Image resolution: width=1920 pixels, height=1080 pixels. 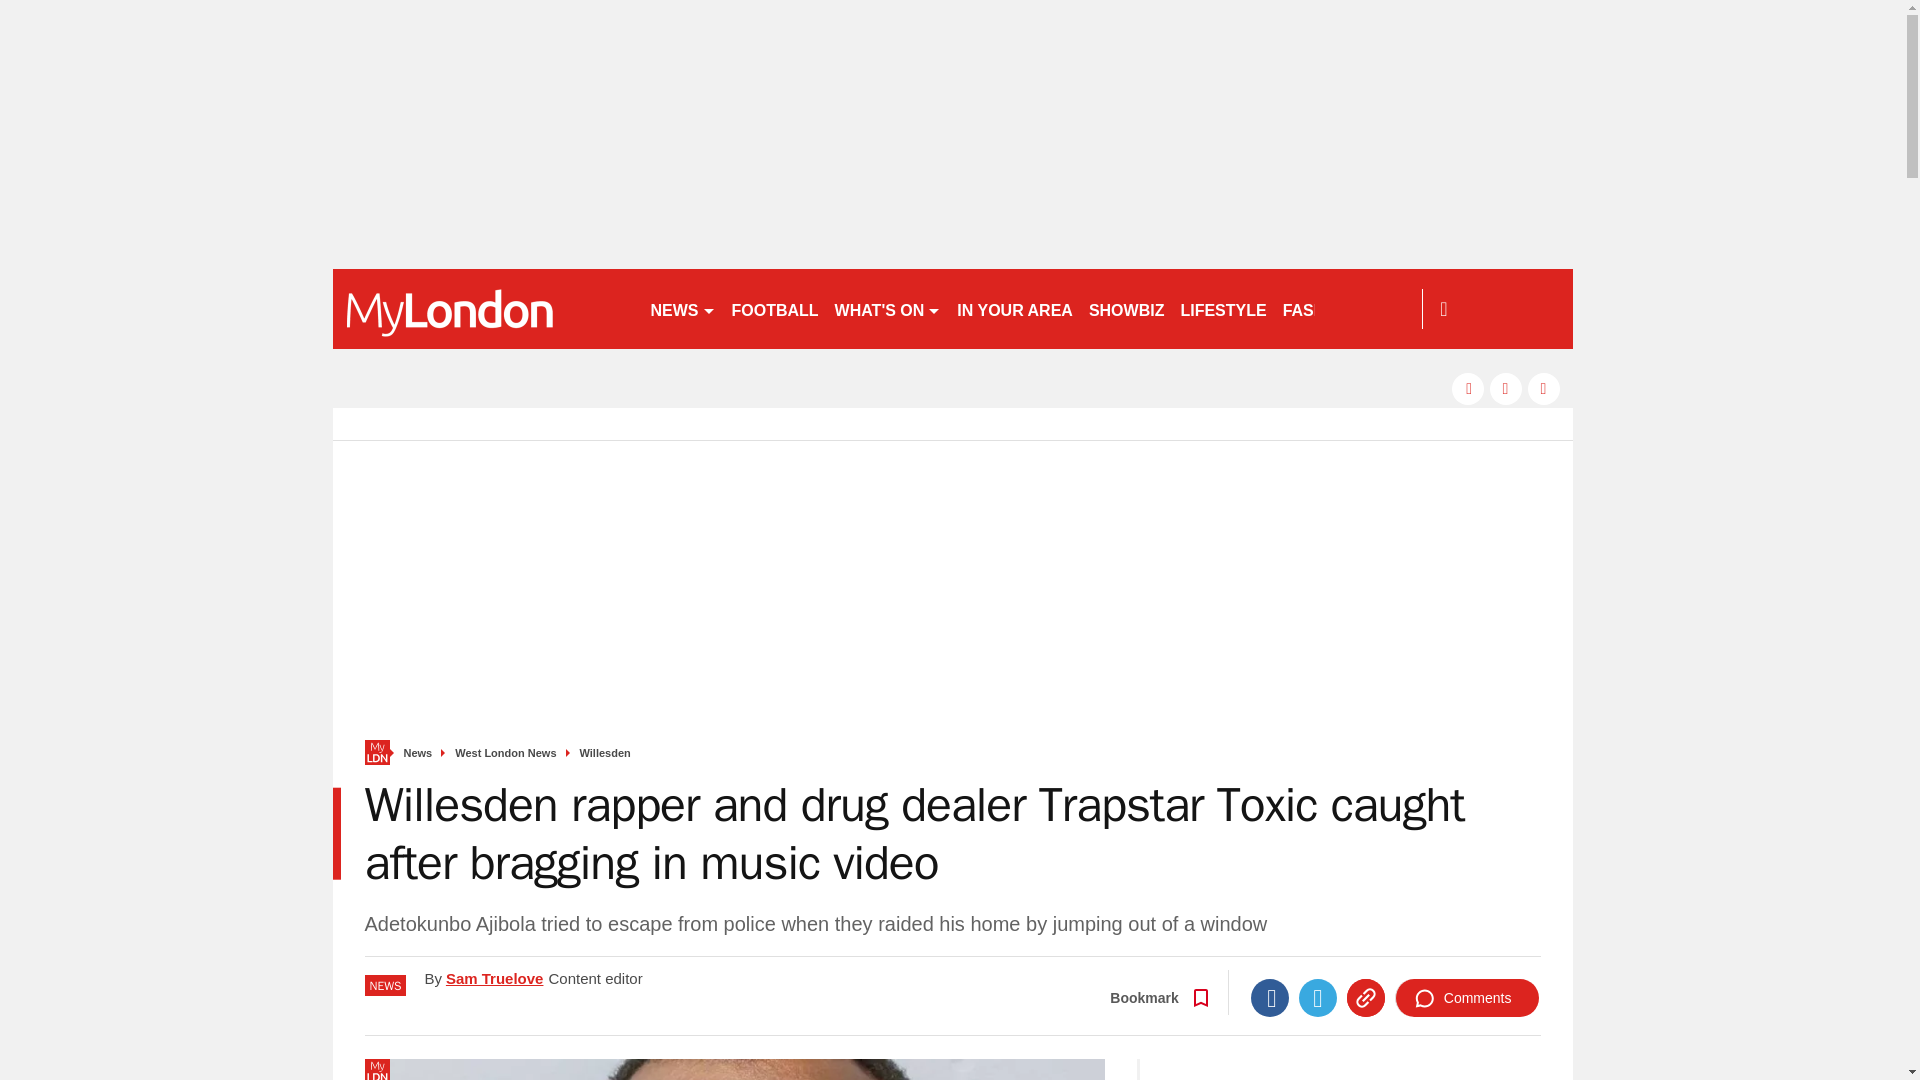 What do you see at coordinates (1318, 998) in the screenshot?
I see `Twitter` at bounding box center [1318, 998].